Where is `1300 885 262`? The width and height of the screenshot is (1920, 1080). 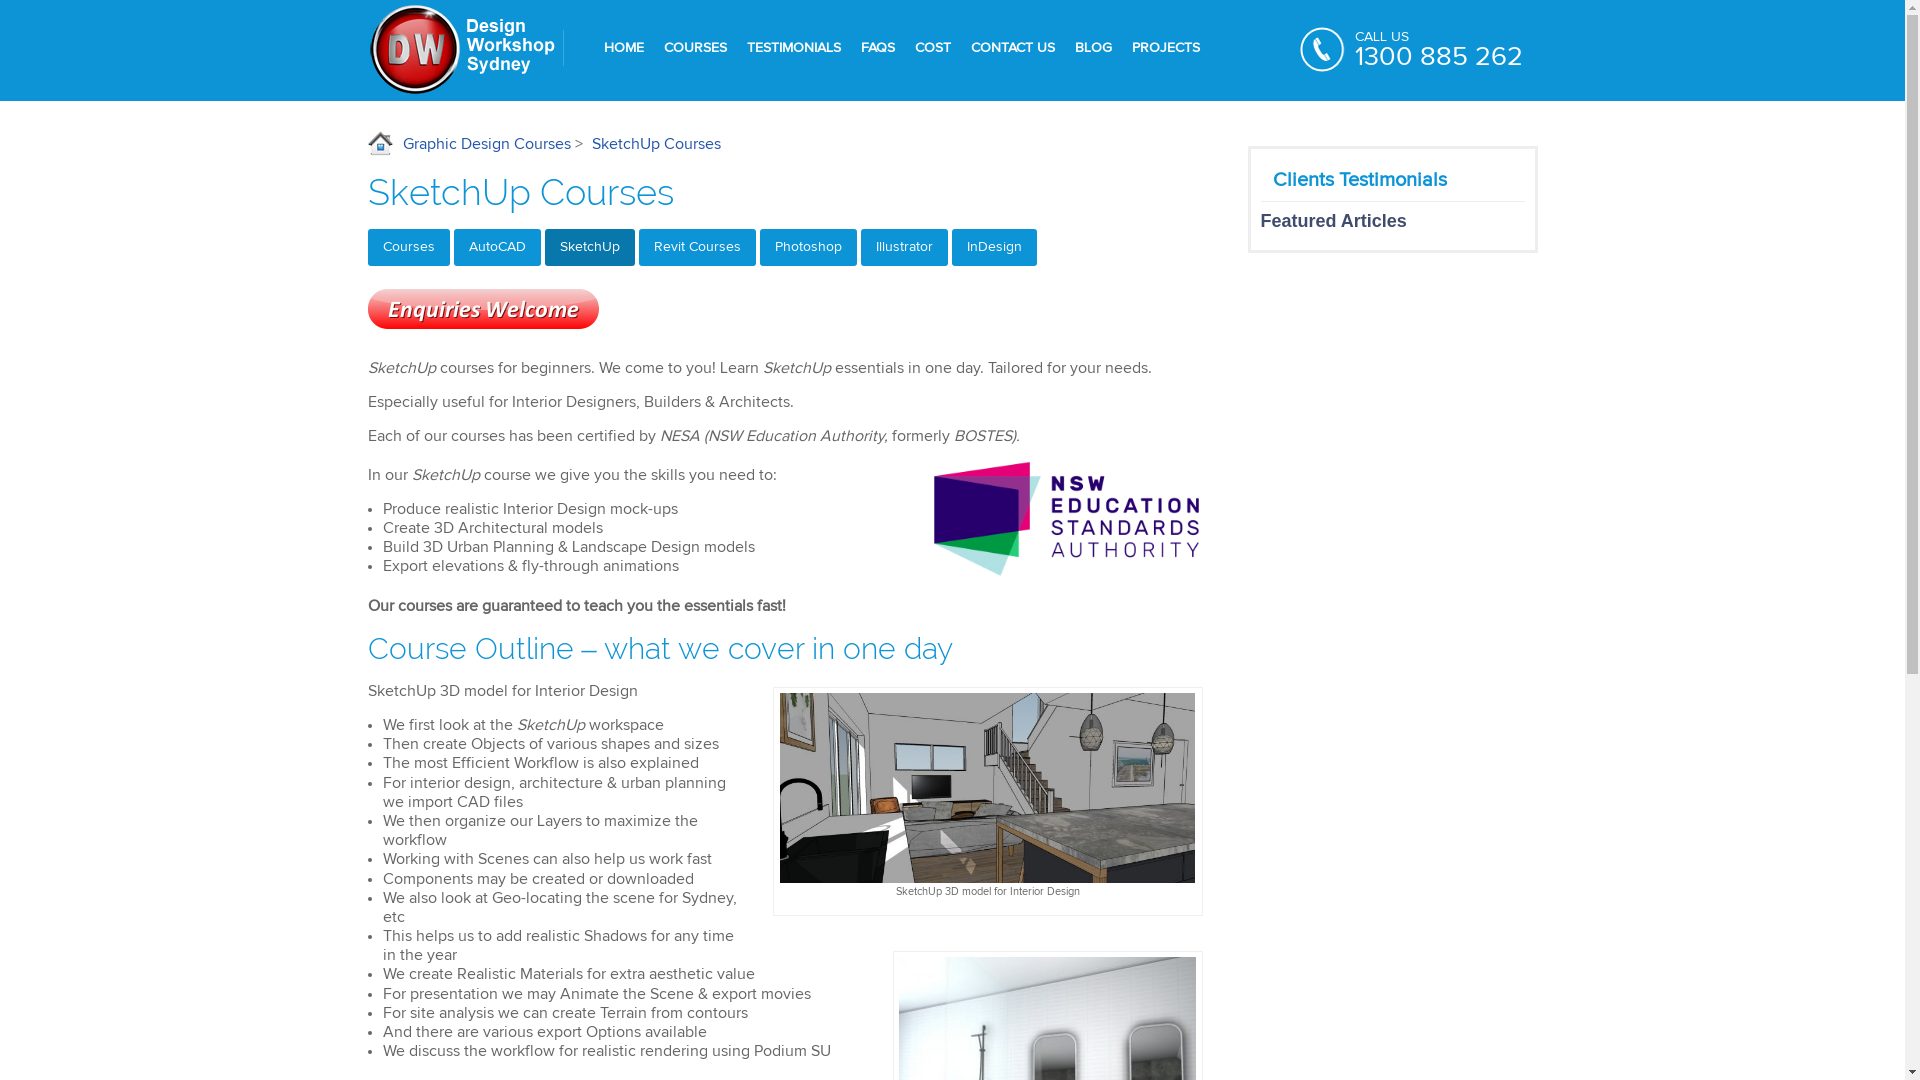
1300 885 262 is located at coordinates (1438, 58).